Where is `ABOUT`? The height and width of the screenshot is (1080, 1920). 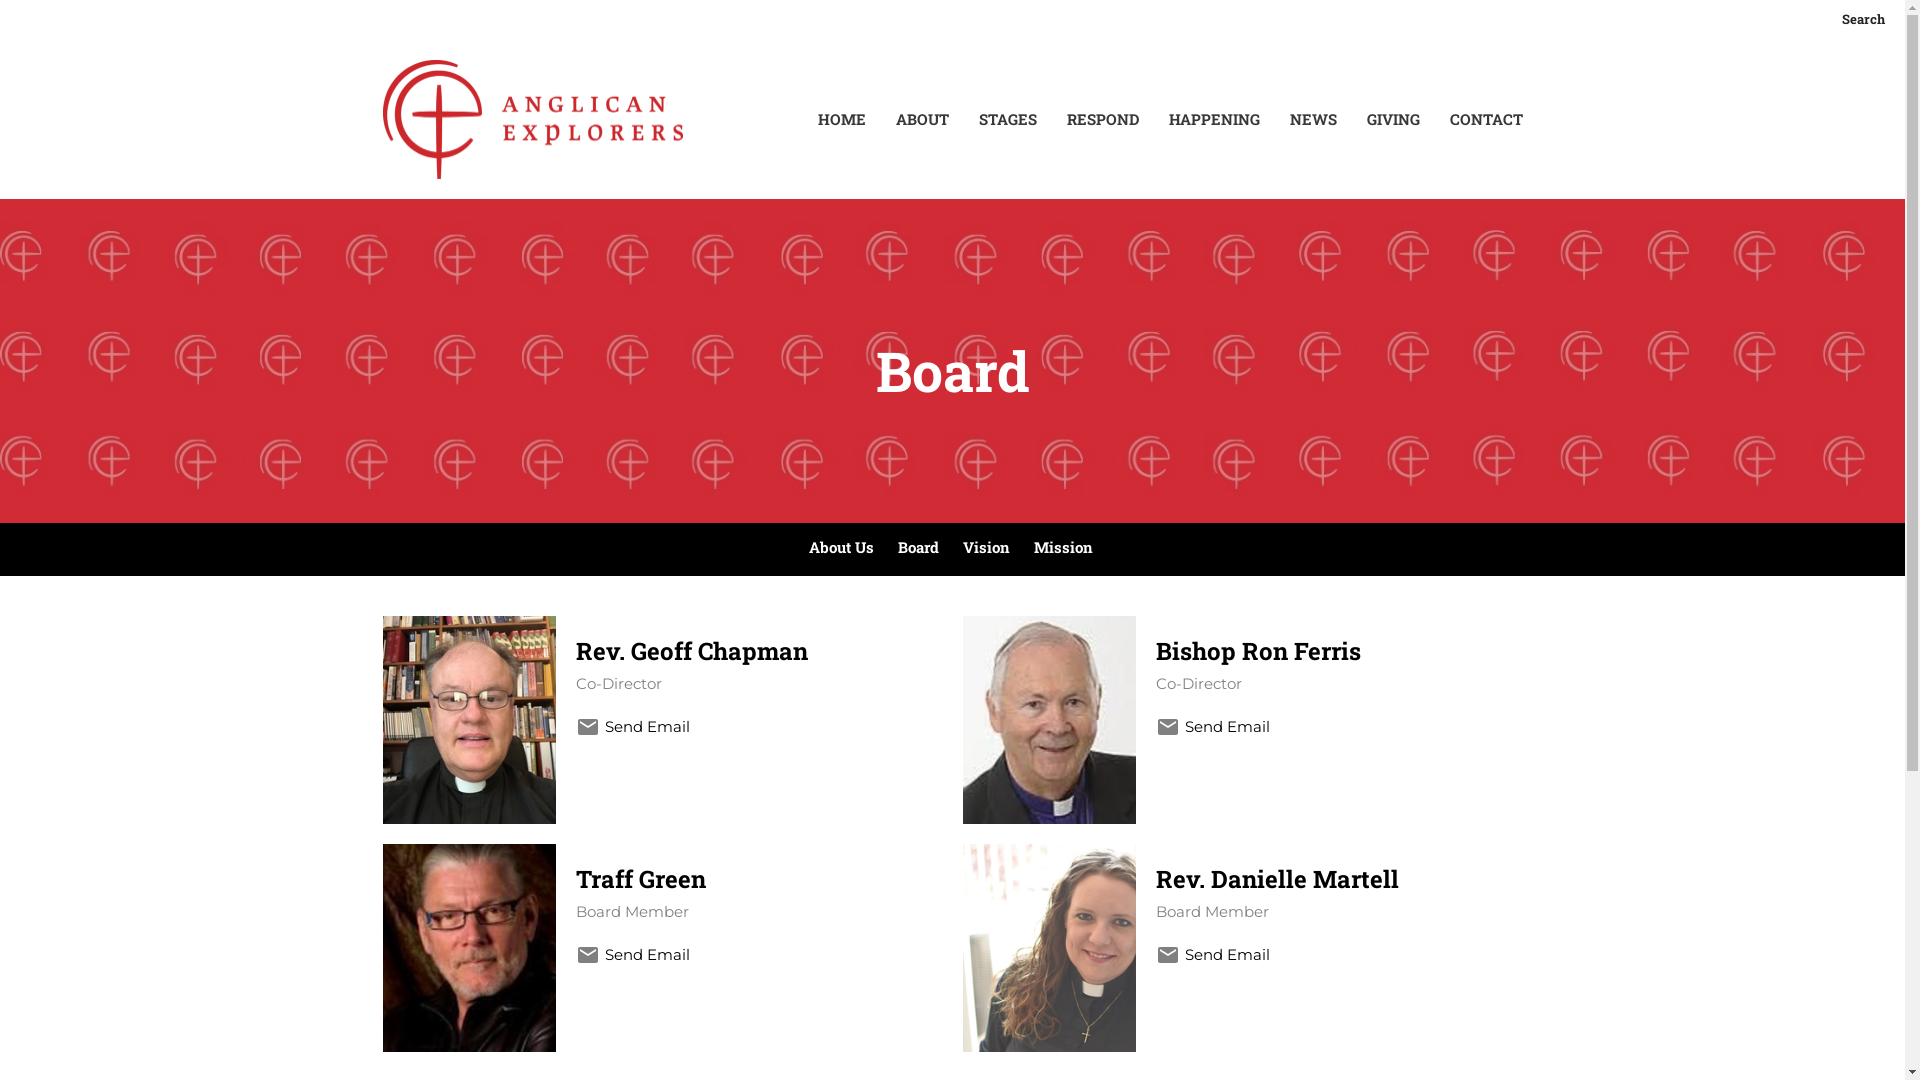 ABOUT is located at coordinates (922, 120).